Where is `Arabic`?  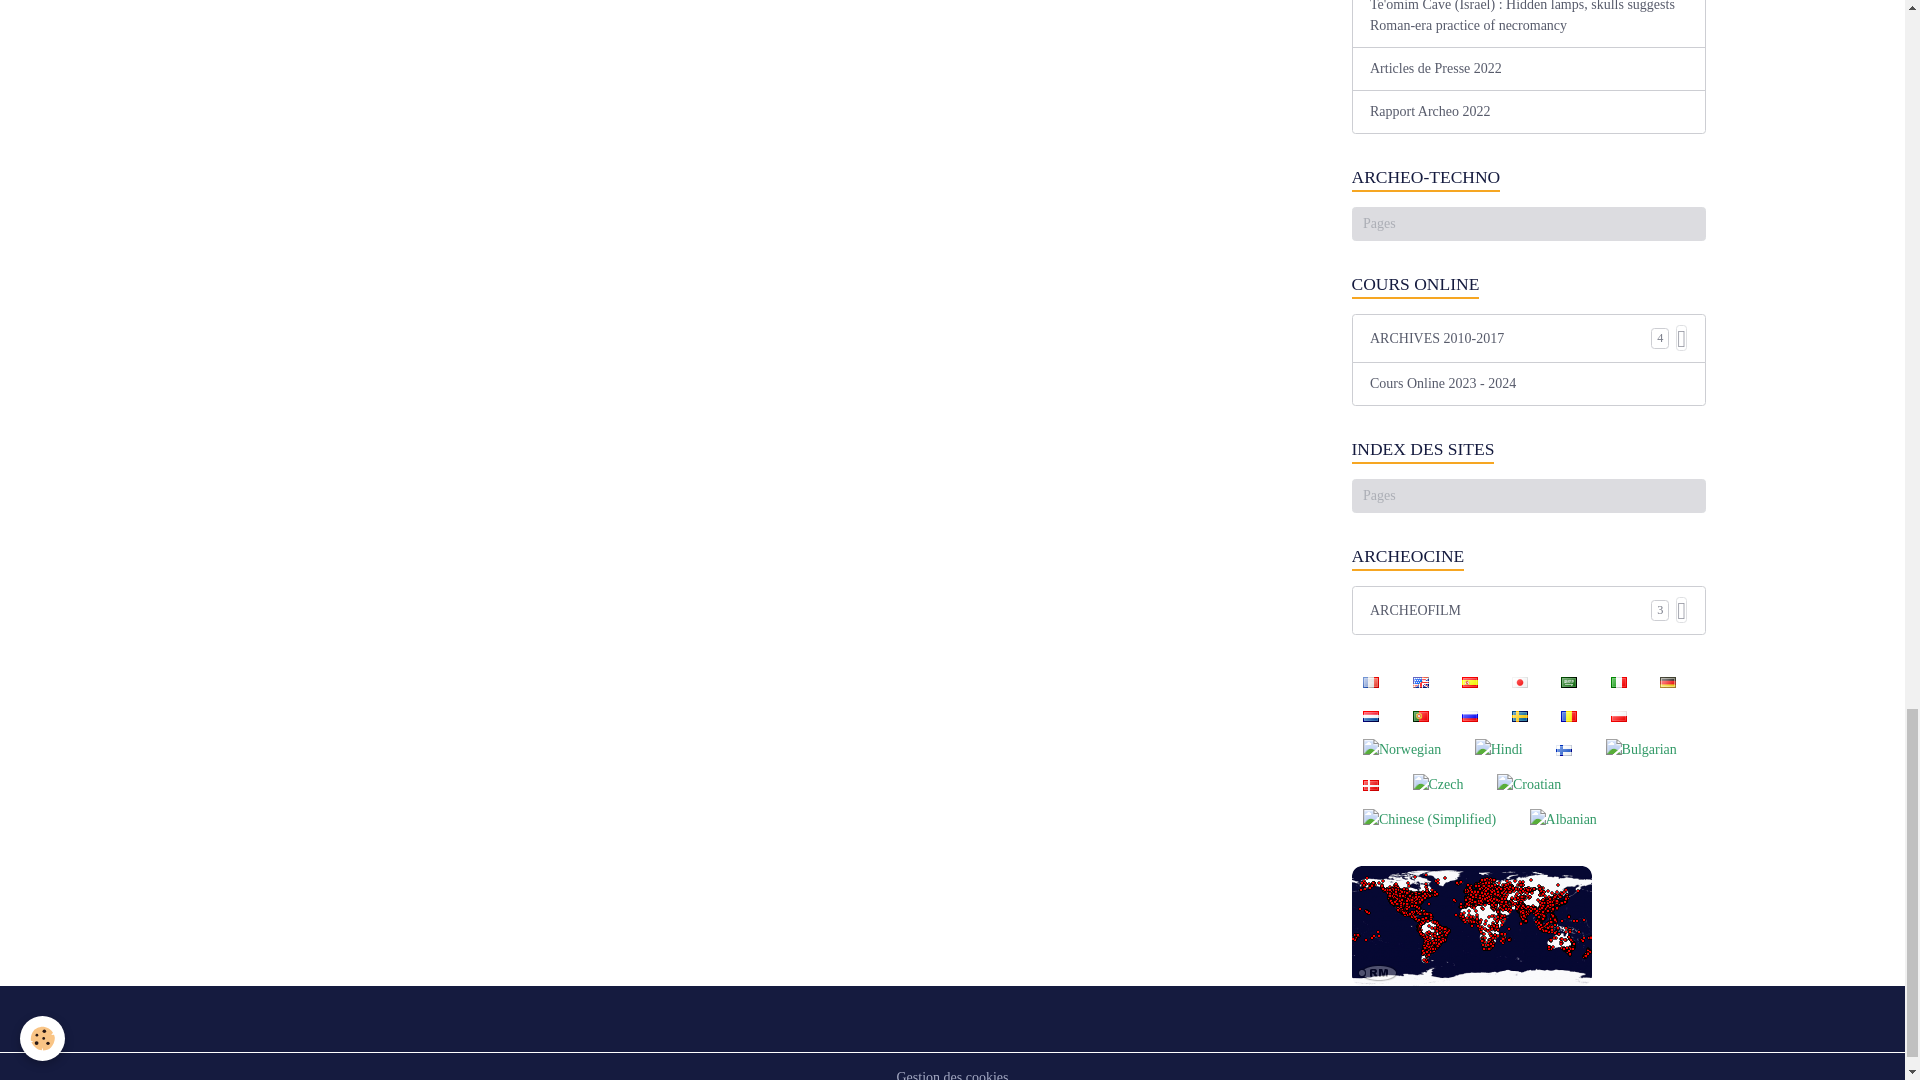 Arabic is located at coordinates (1569, 682).